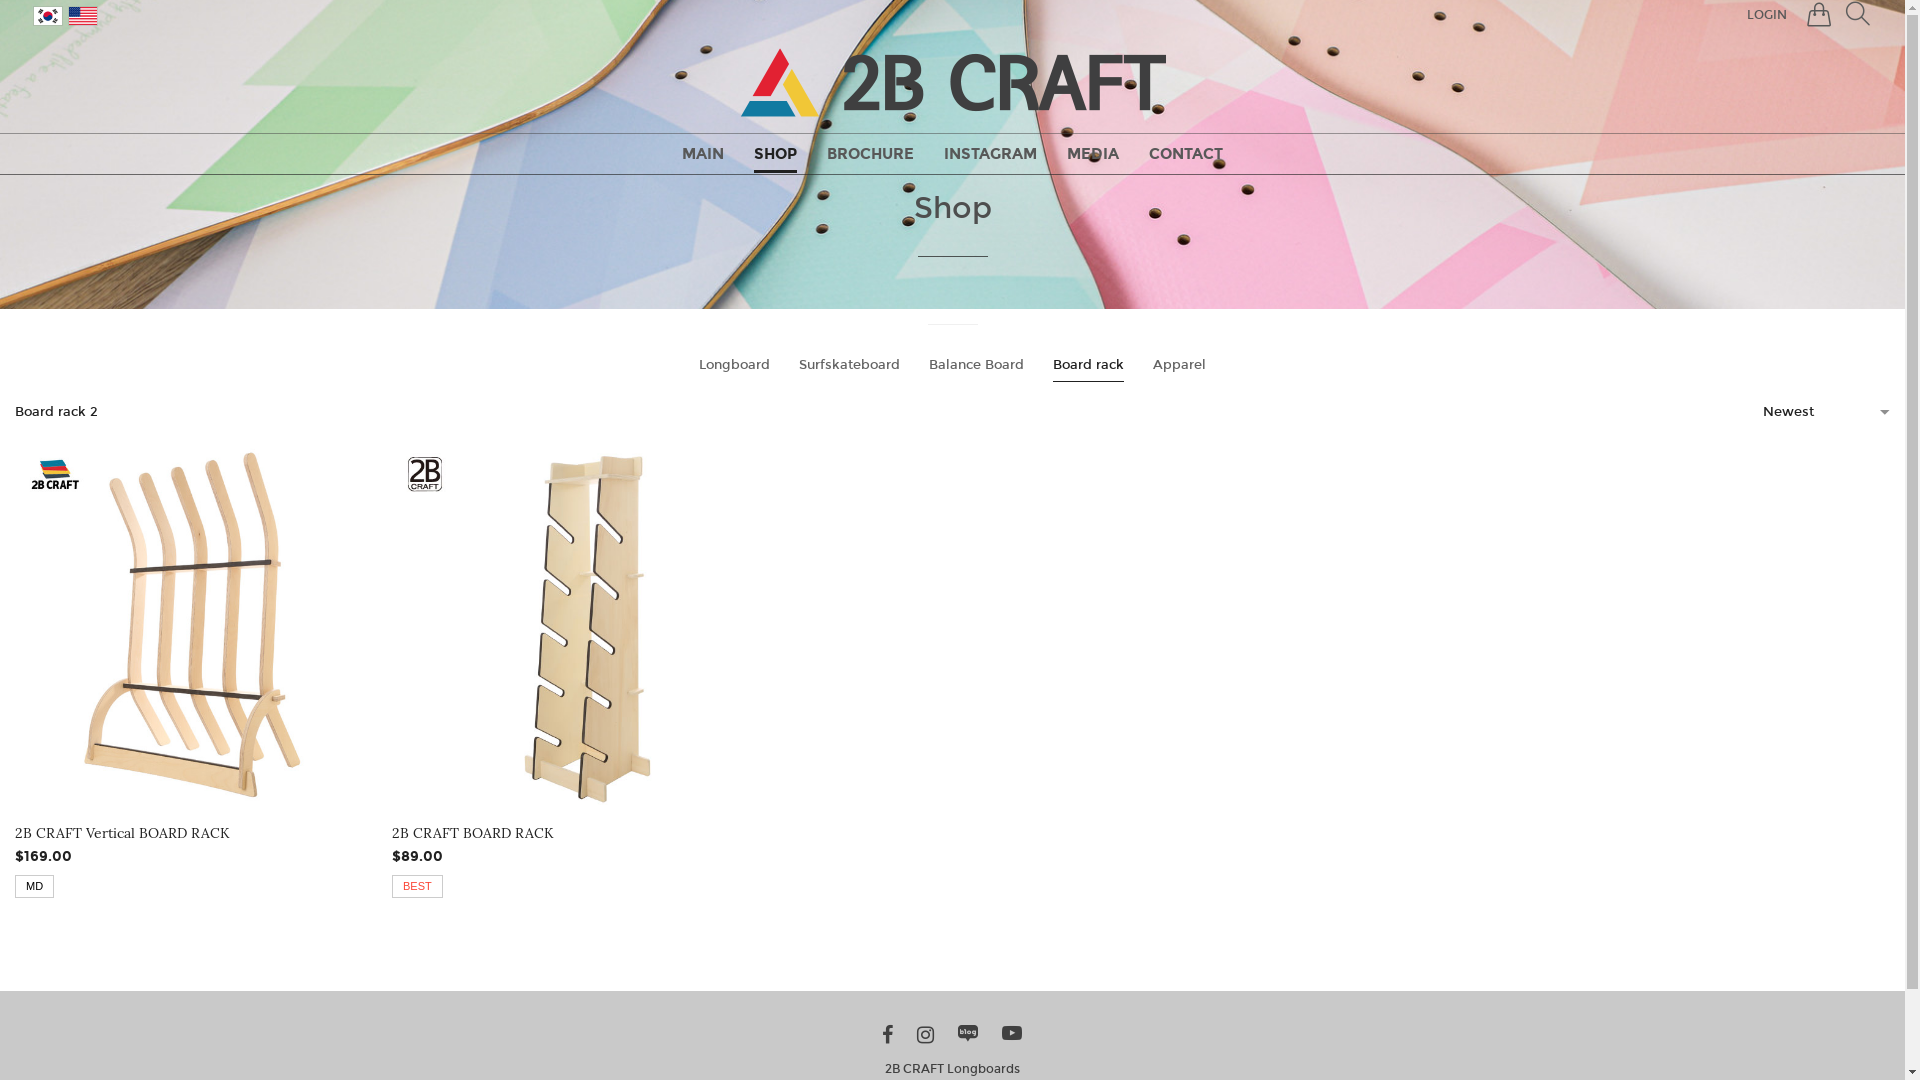  What do you see at coordinates (776, 154) in the screenshot?
I see `SHOP` at bounding box center [776, 154].